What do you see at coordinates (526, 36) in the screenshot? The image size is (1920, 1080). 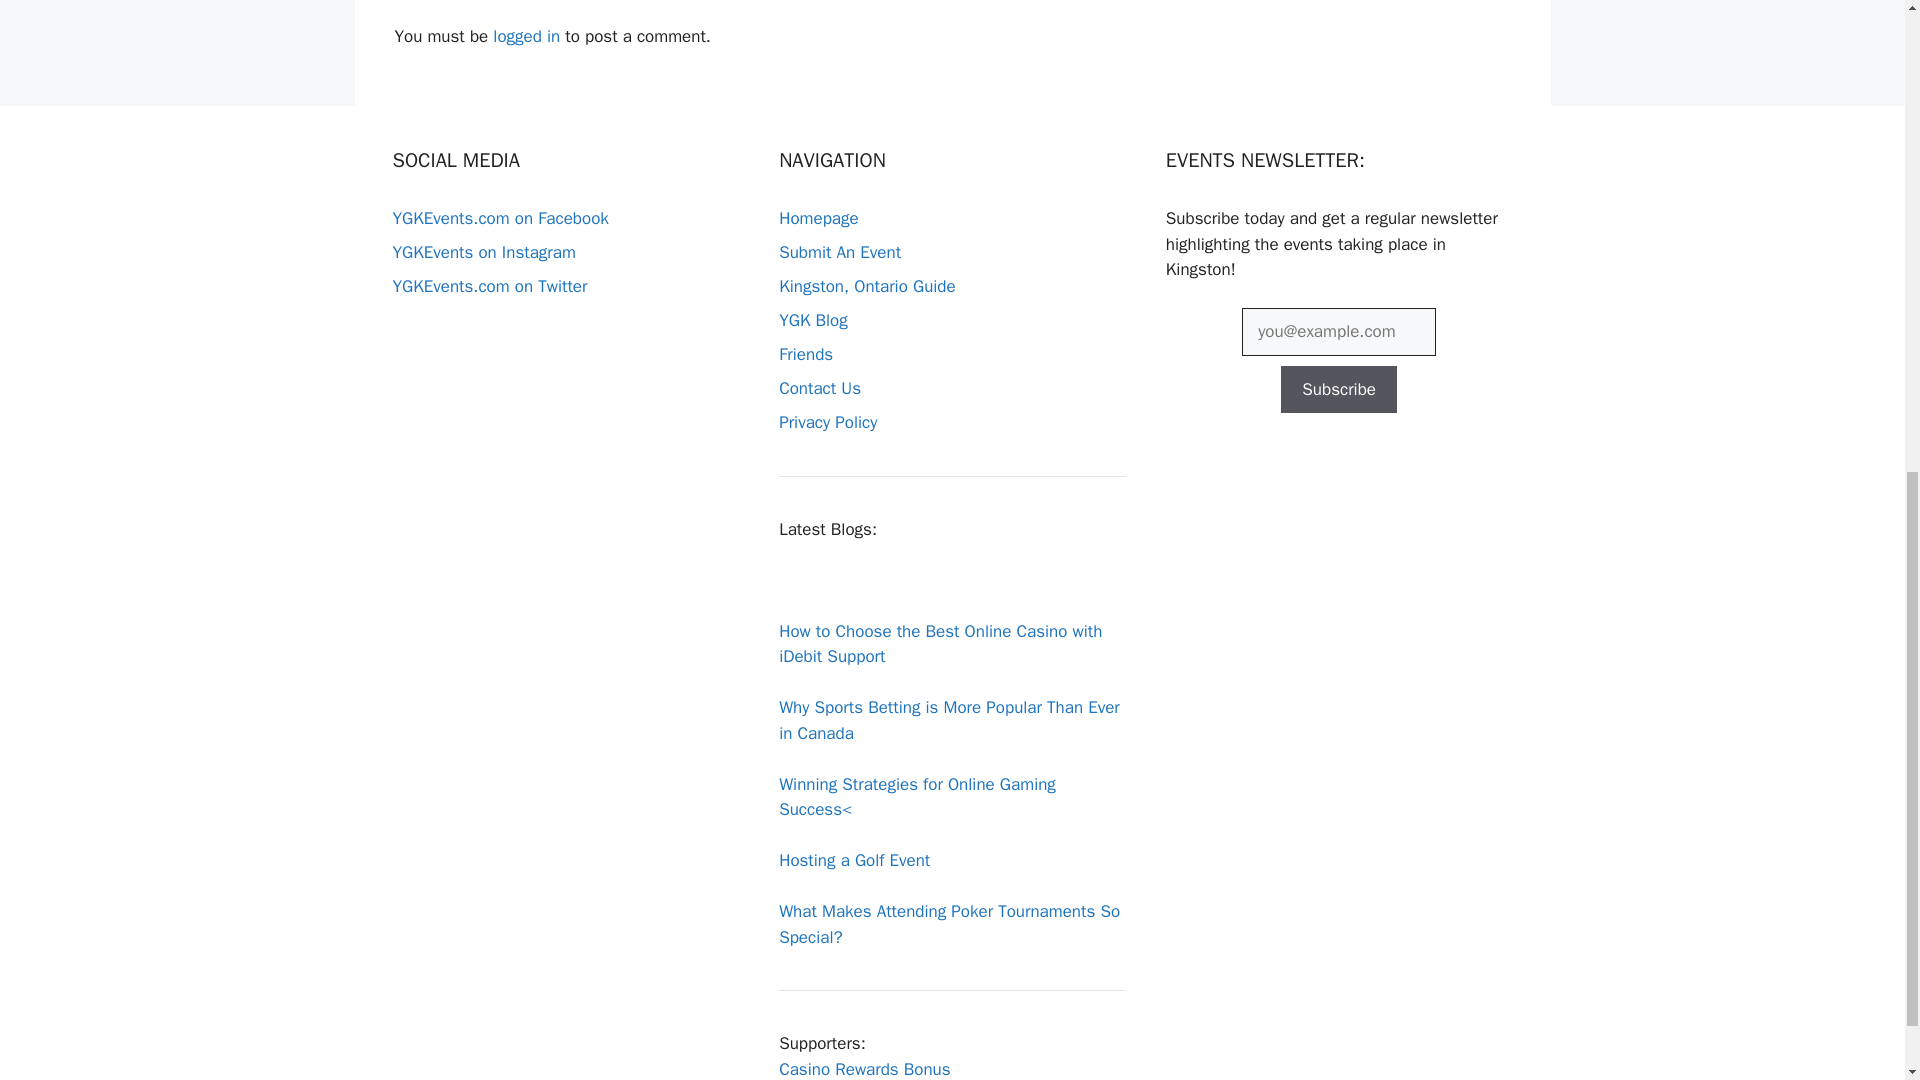 I see `logged in` at bounding box center [526, 36].